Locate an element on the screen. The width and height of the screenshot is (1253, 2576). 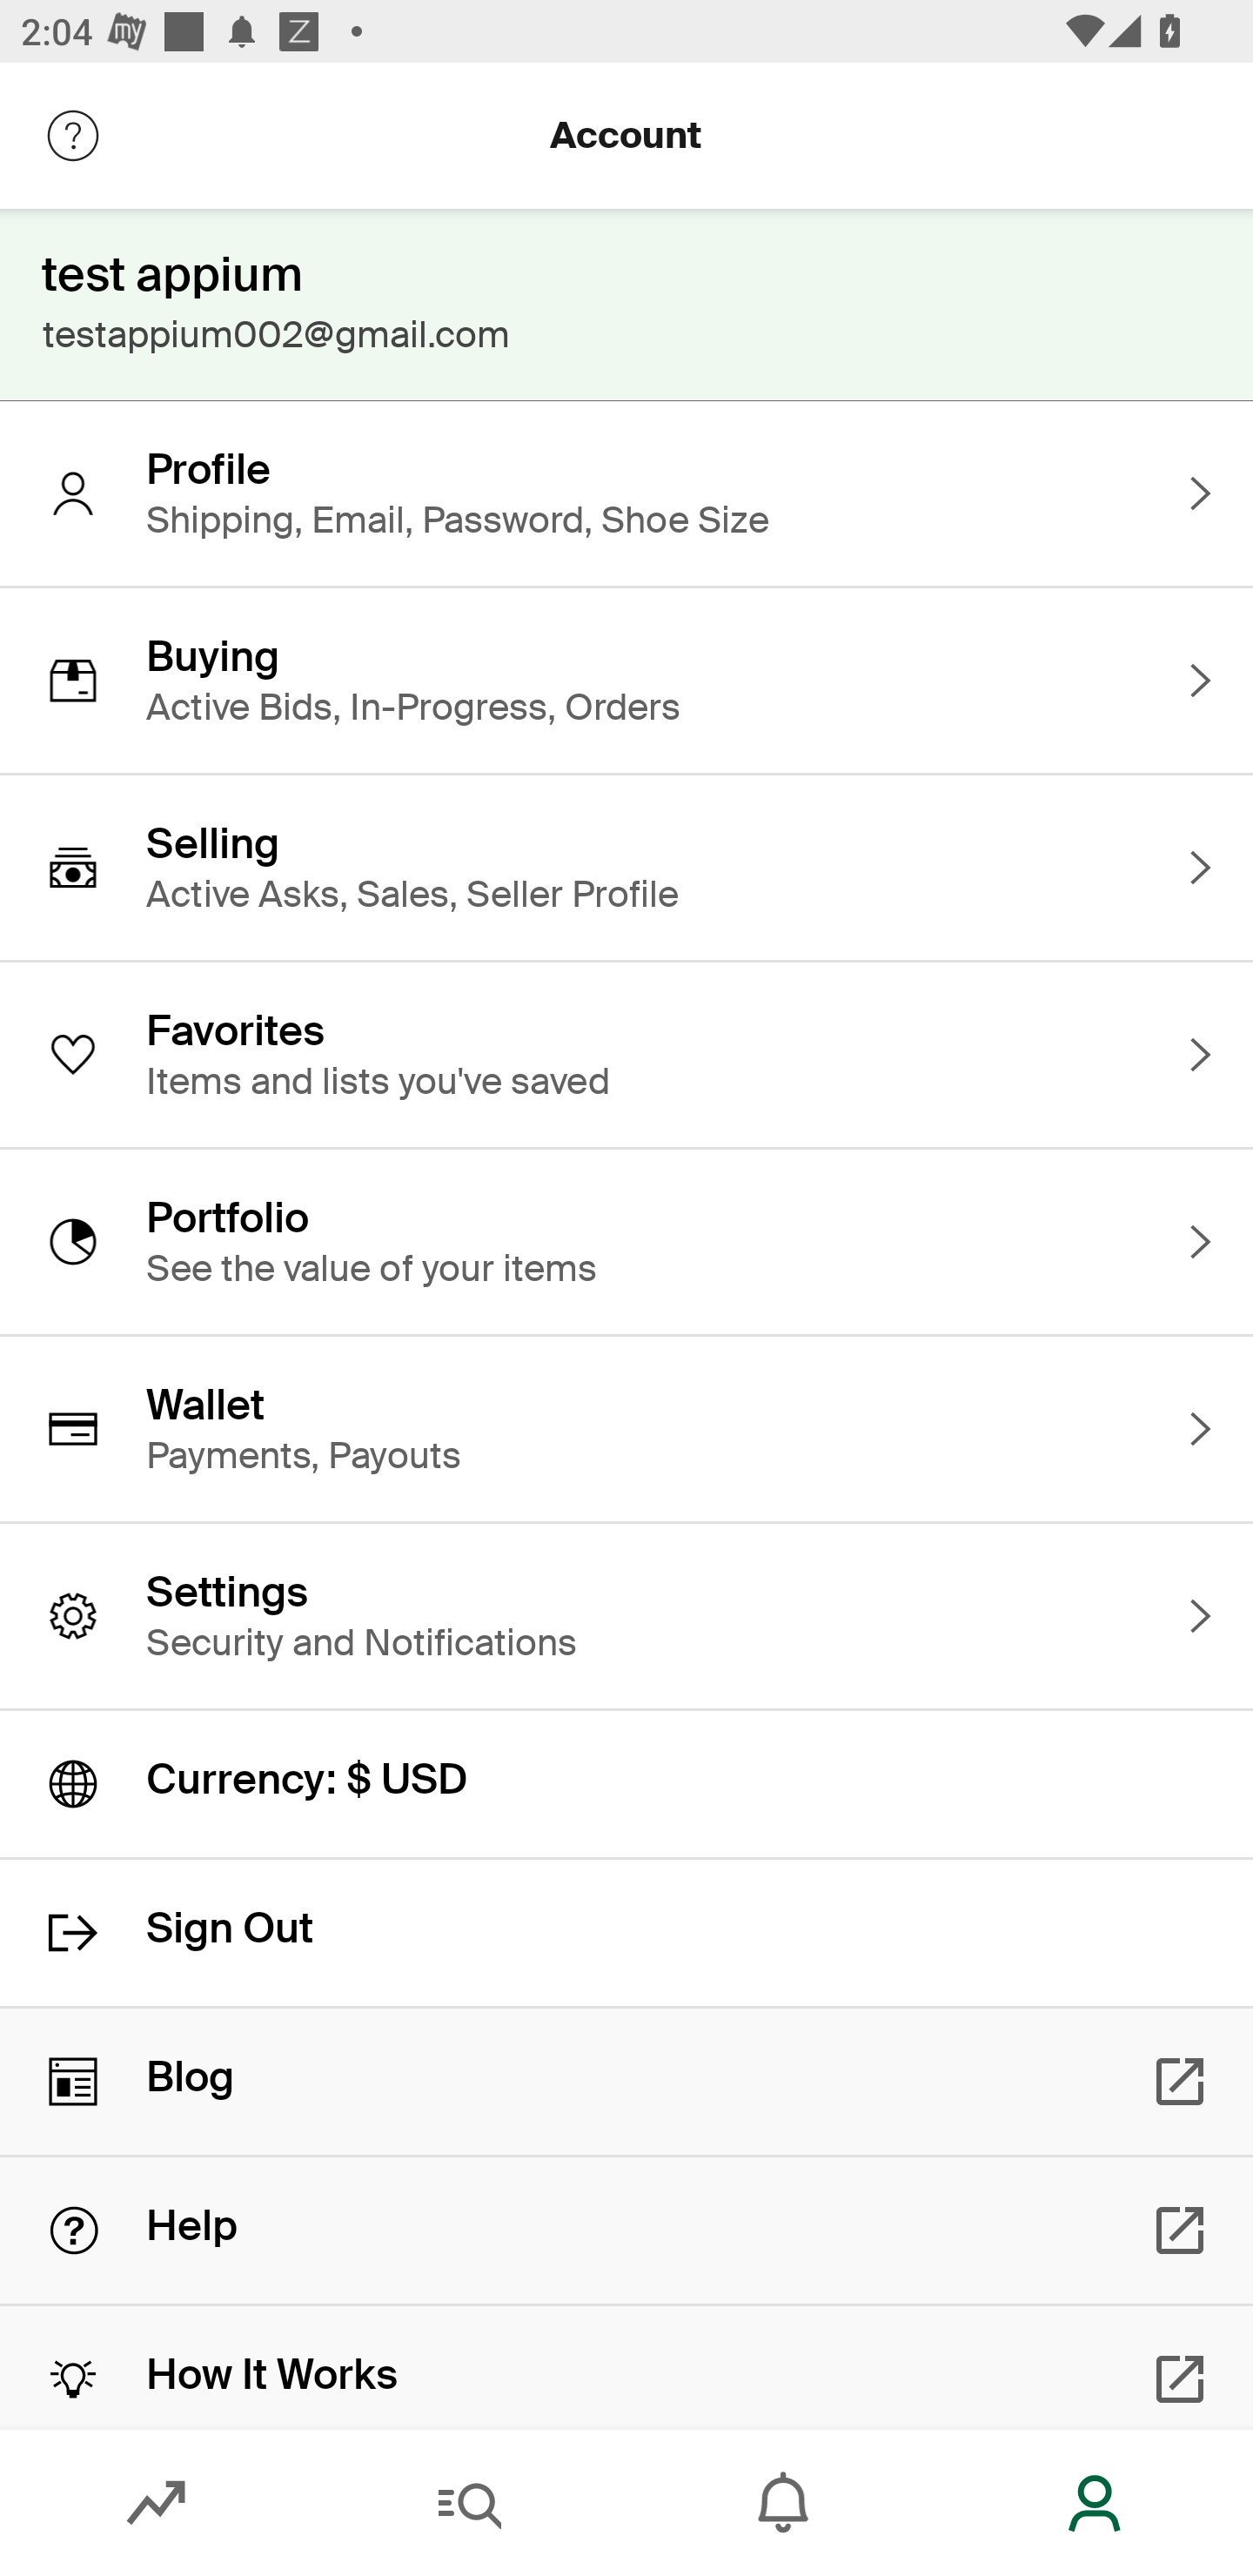
Settings Security and Notifications is located at coordinates (626, 1616).